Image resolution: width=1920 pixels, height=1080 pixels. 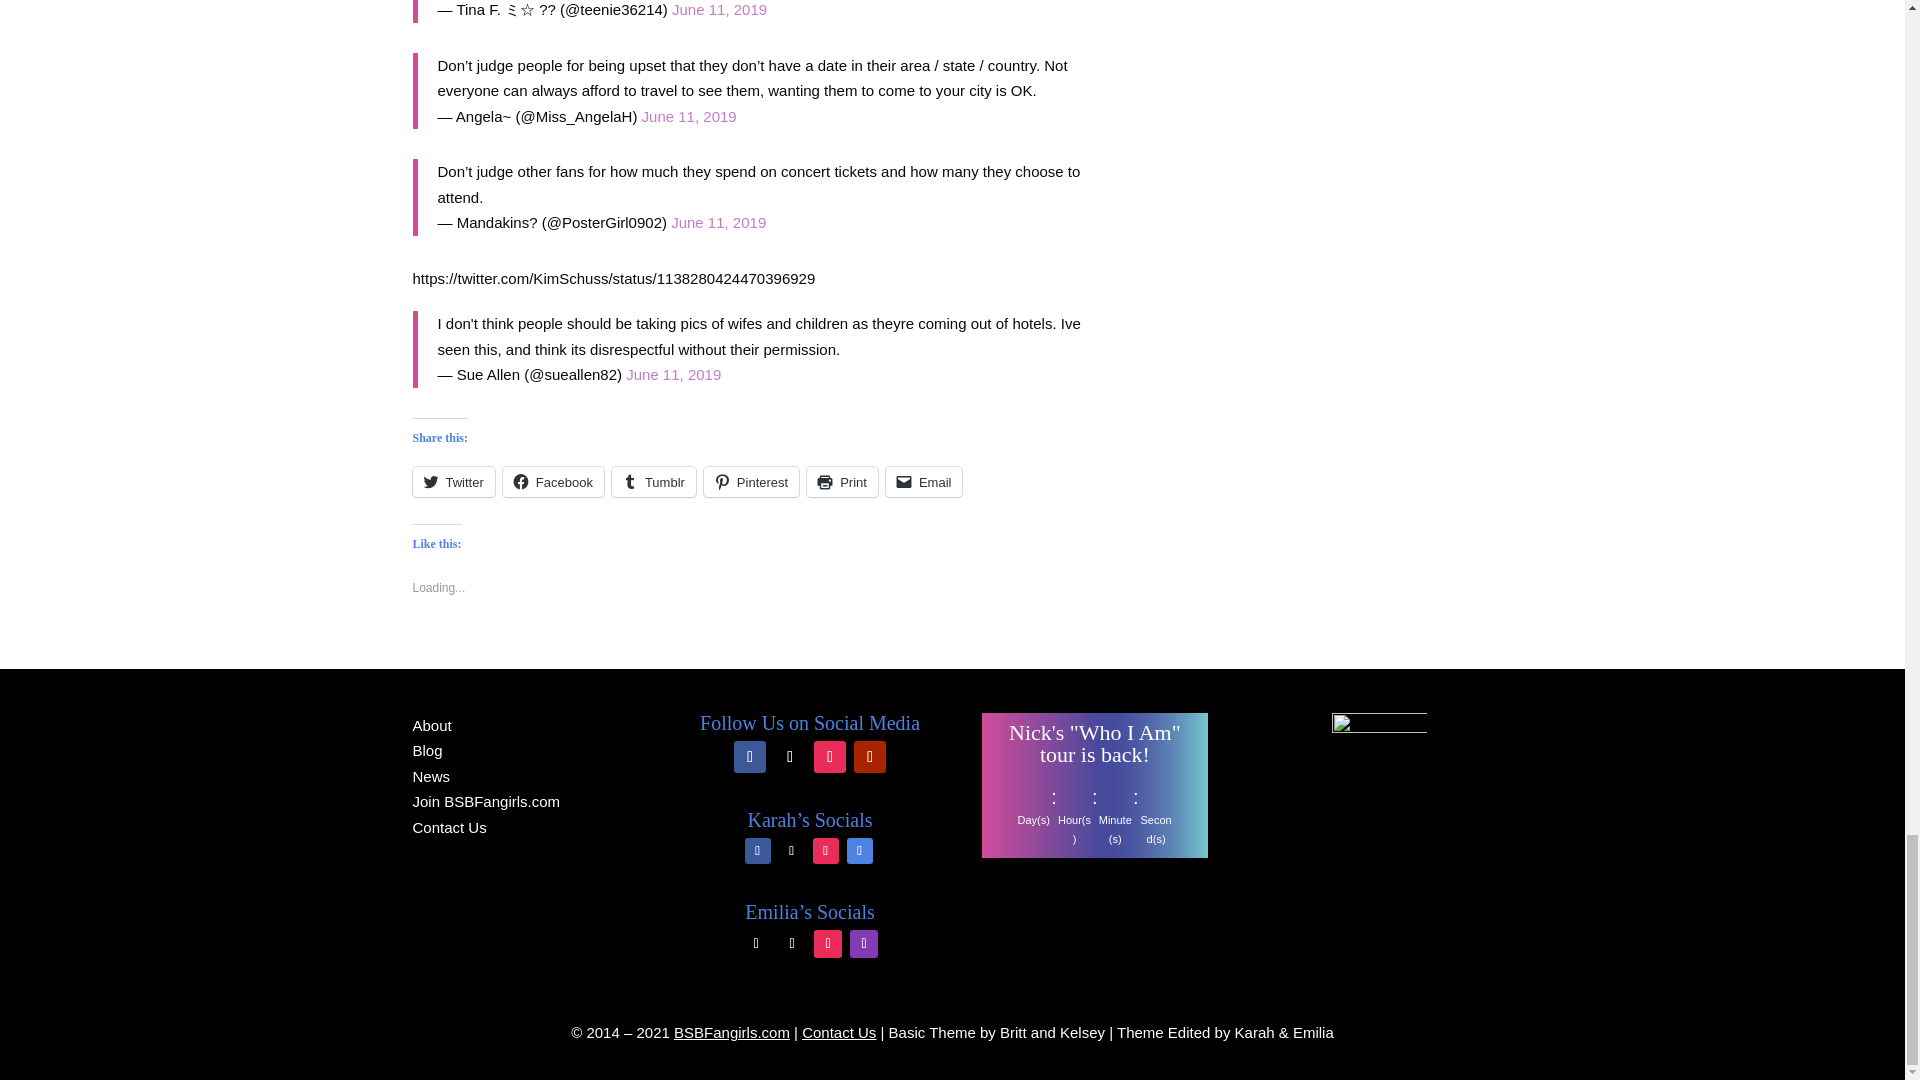 I want to click on Follow on X, so click(x=790, y=756).